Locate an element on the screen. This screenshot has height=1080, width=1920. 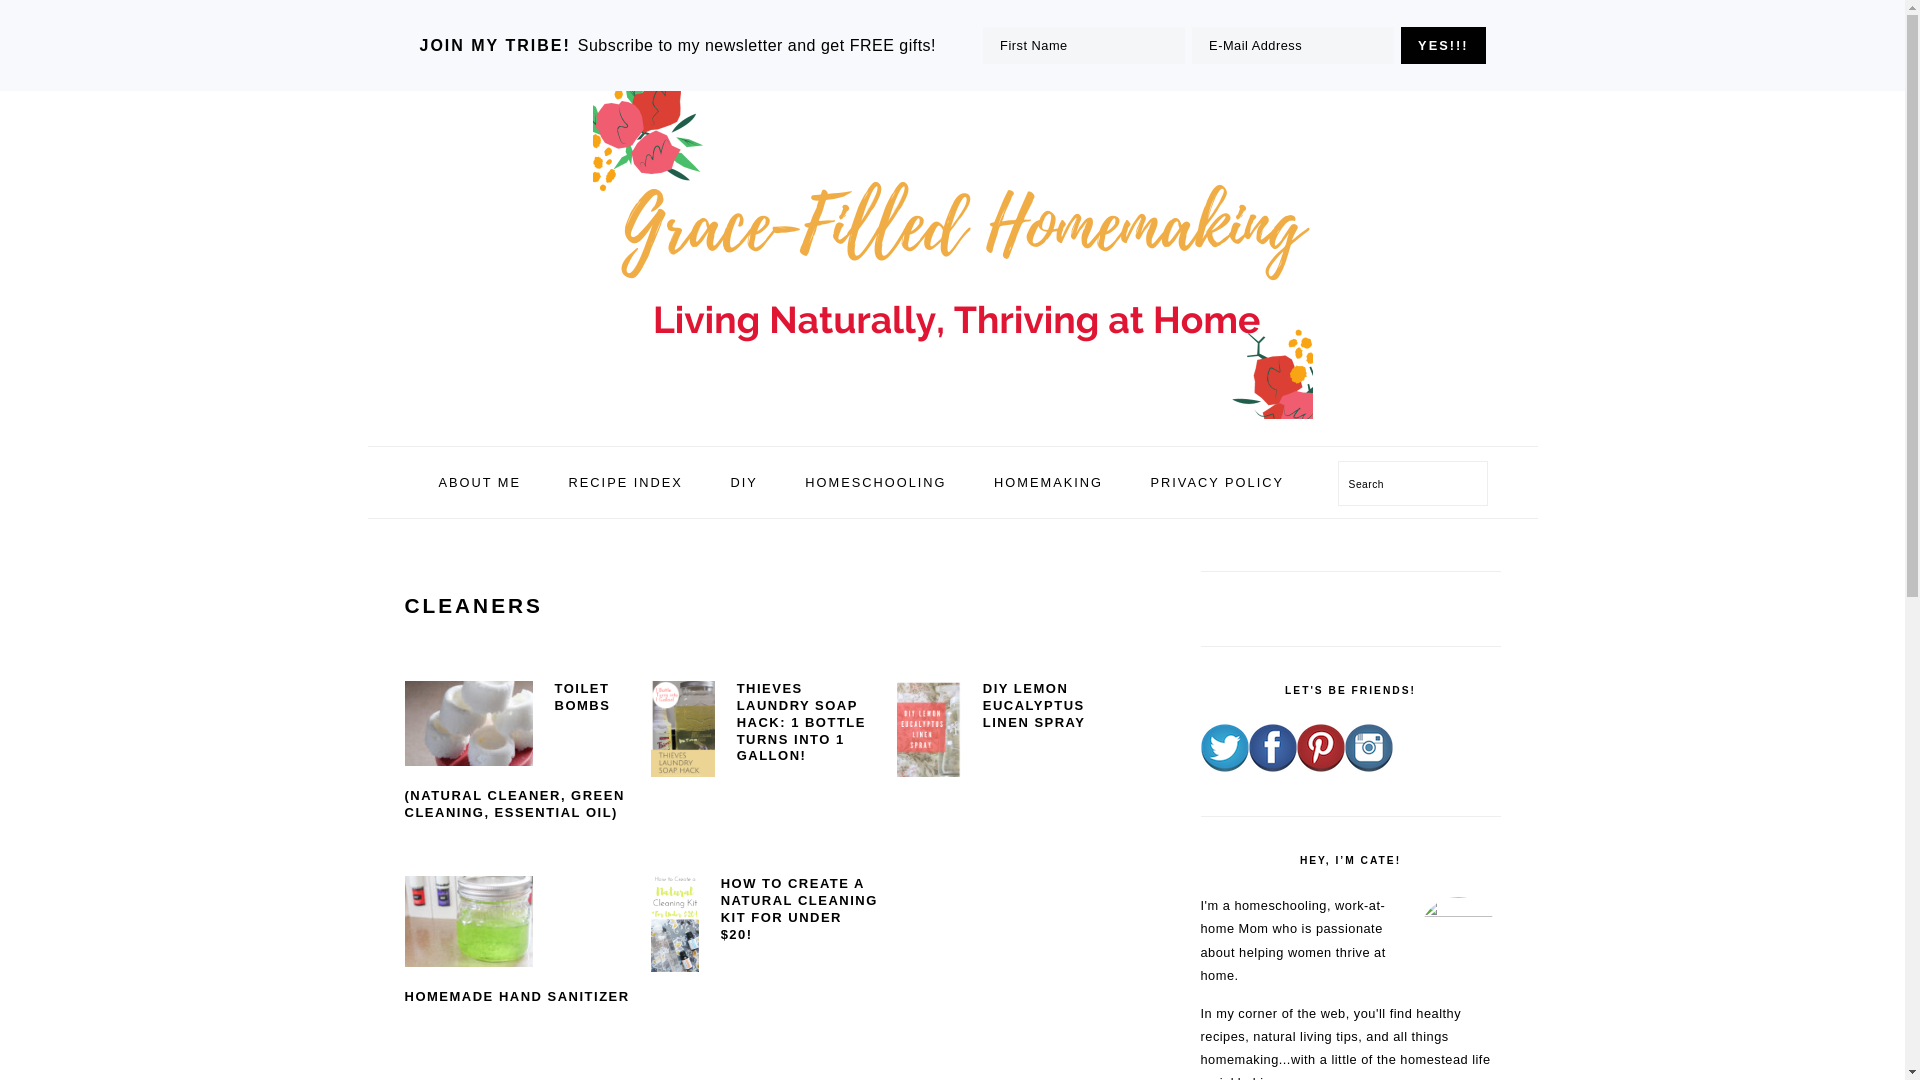
HOMEMAKING is located at coordinates (1048, 482).